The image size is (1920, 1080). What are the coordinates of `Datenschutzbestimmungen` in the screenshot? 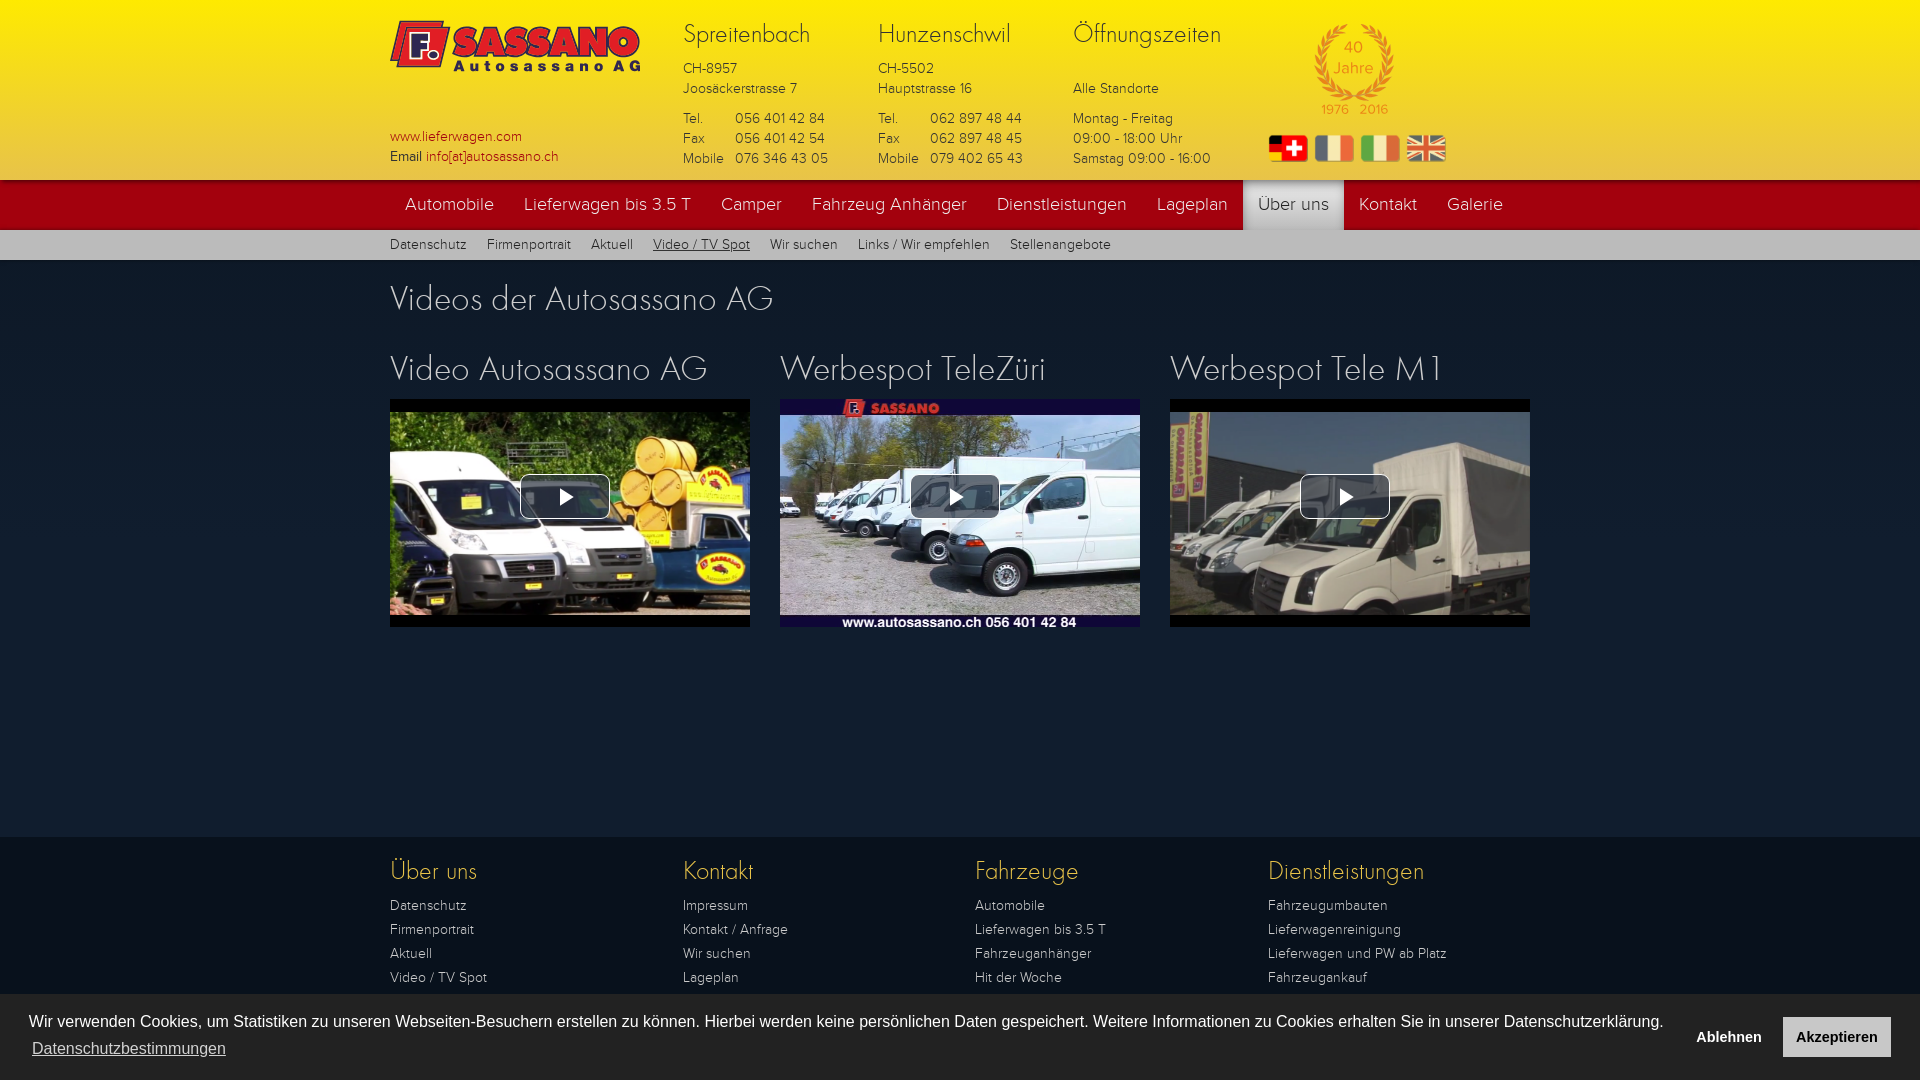 It's located at (129, 1049).